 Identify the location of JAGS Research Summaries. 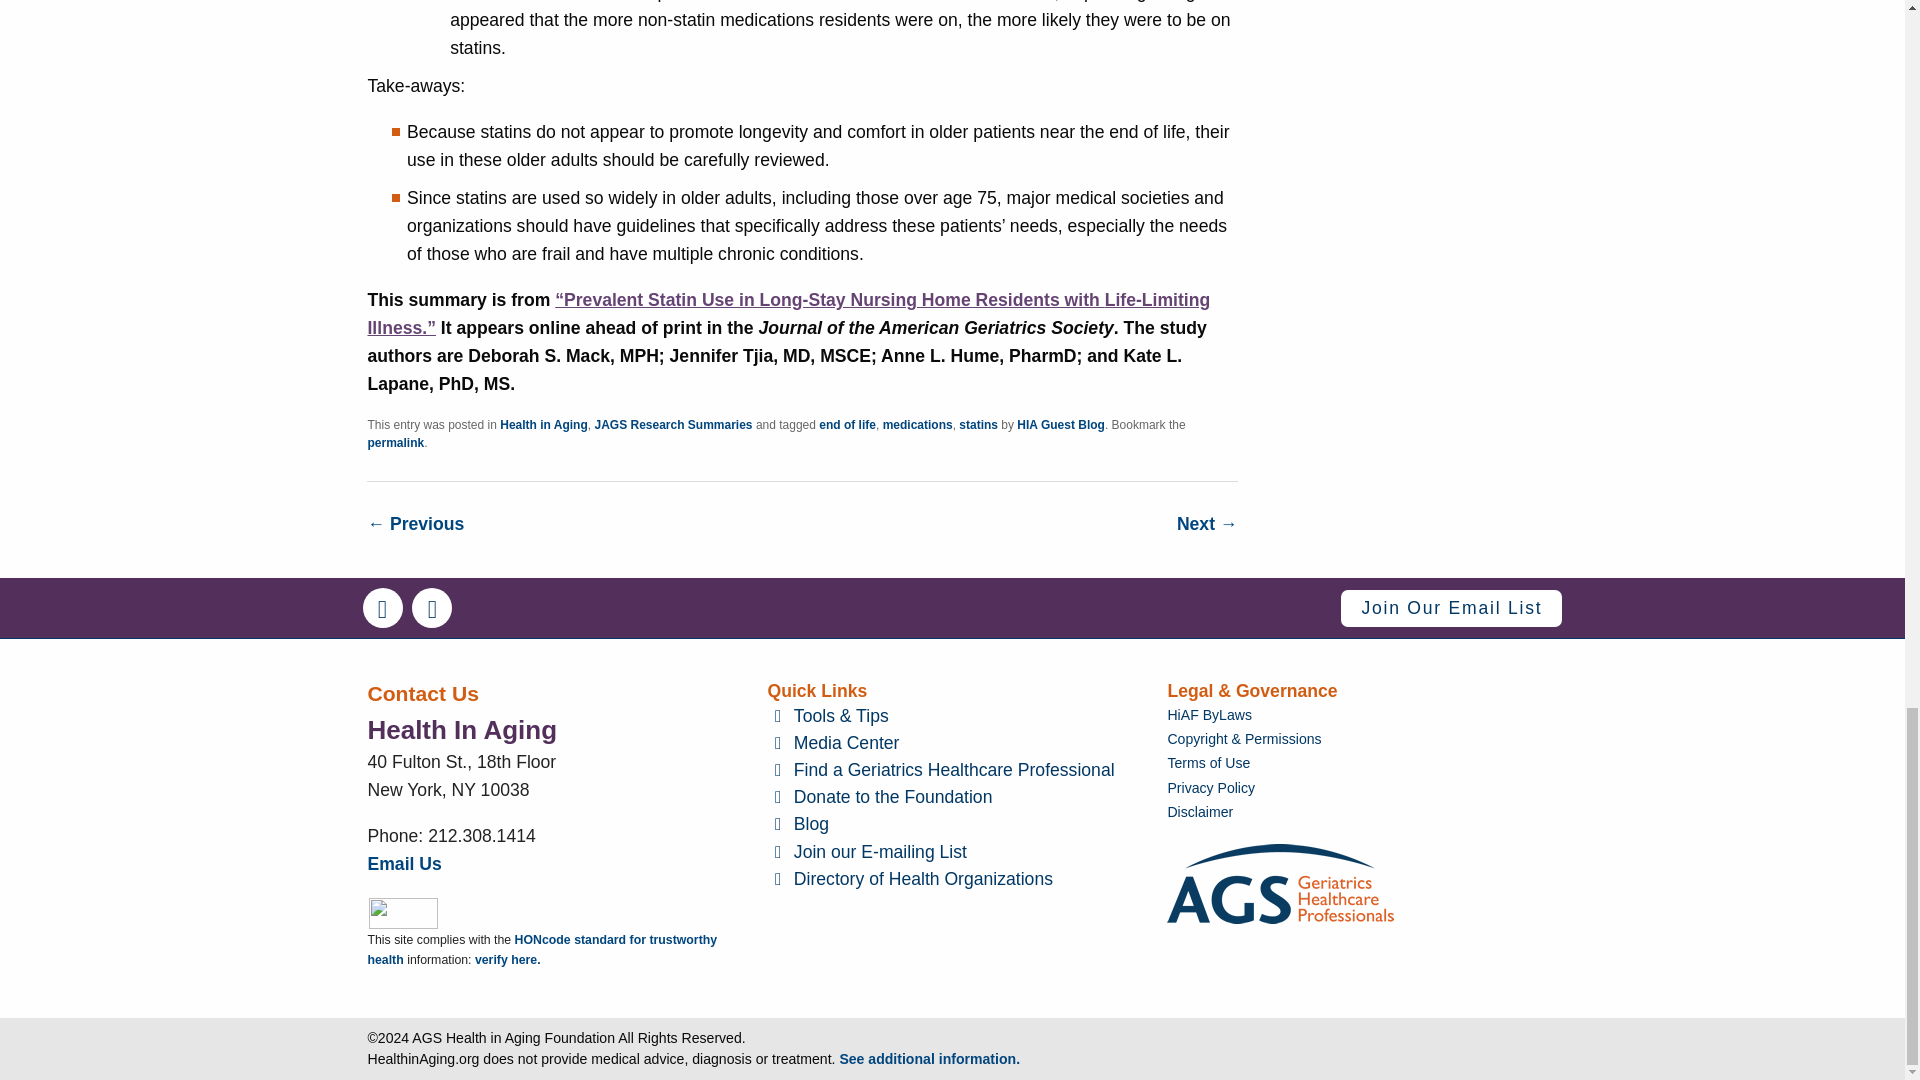
(672, 424).